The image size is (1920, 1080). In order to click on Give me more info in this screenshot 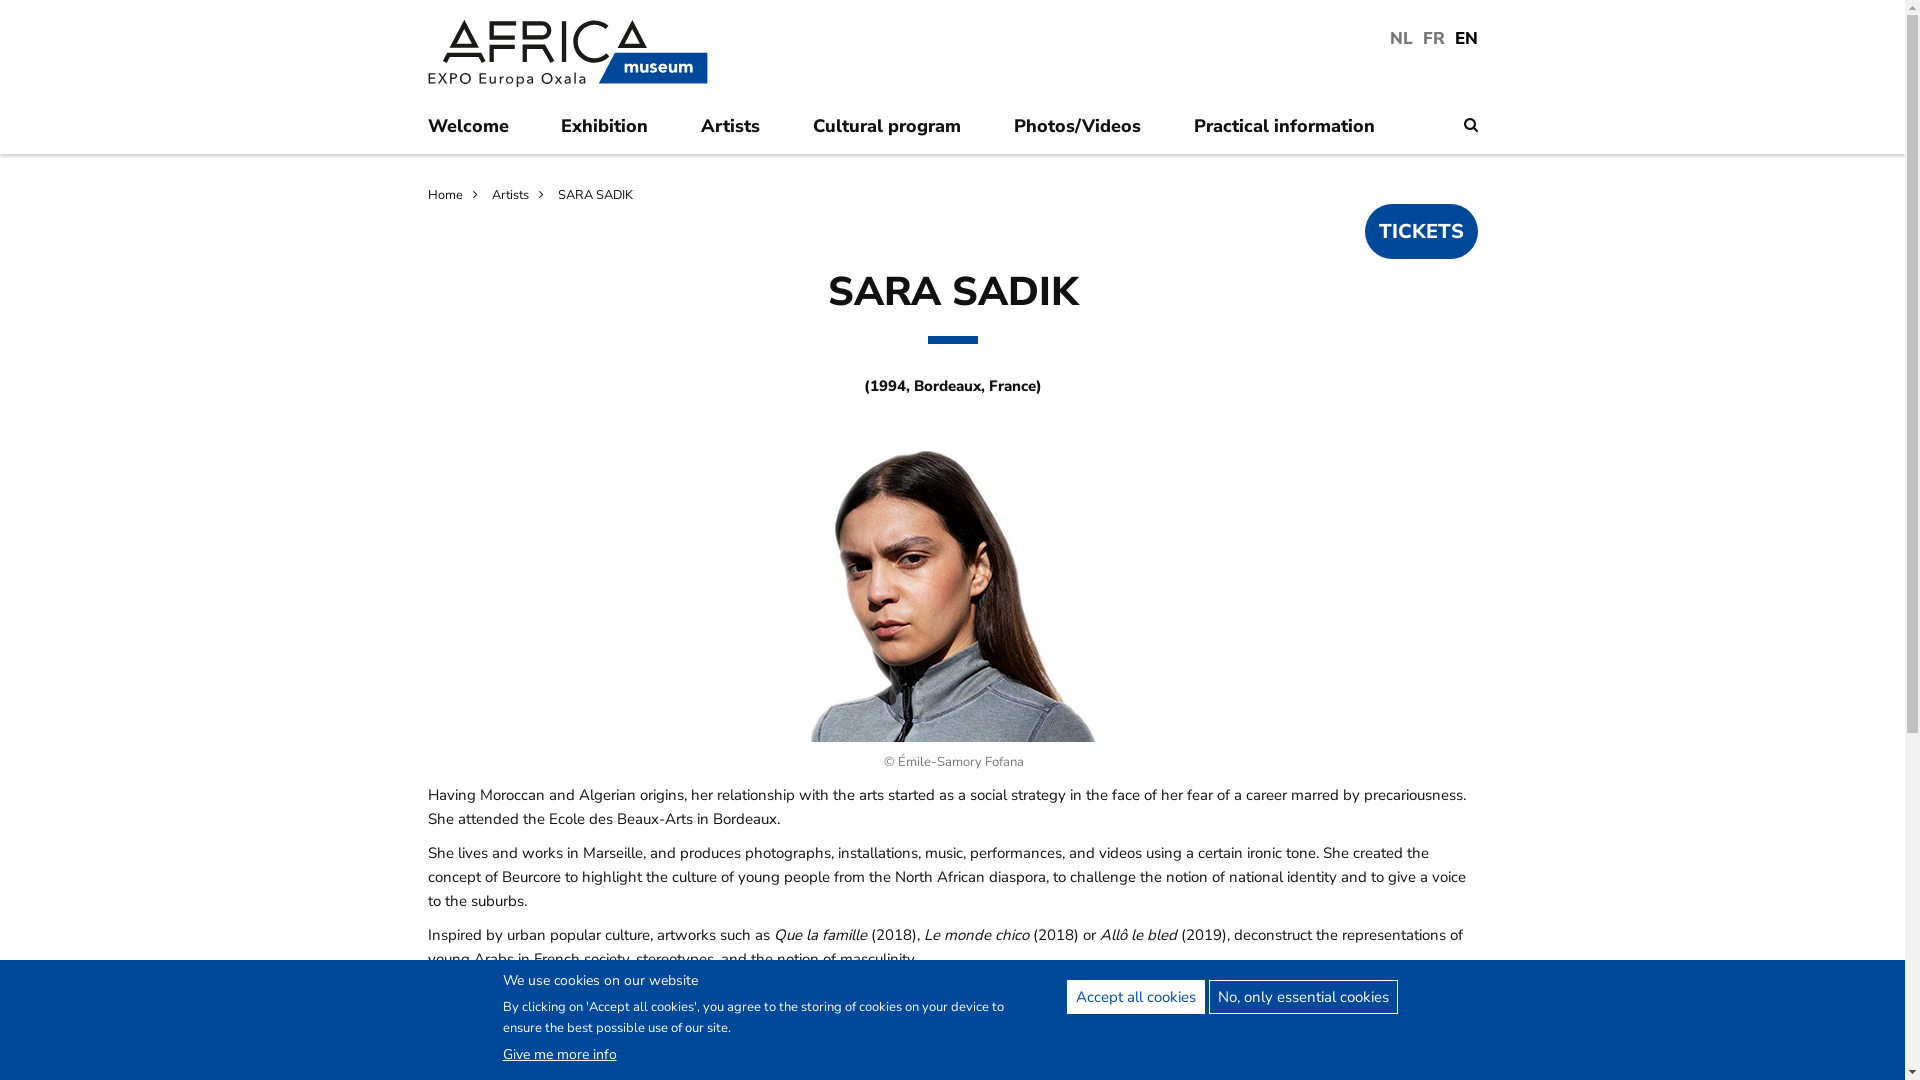, I will do `click(559, 1054)`.